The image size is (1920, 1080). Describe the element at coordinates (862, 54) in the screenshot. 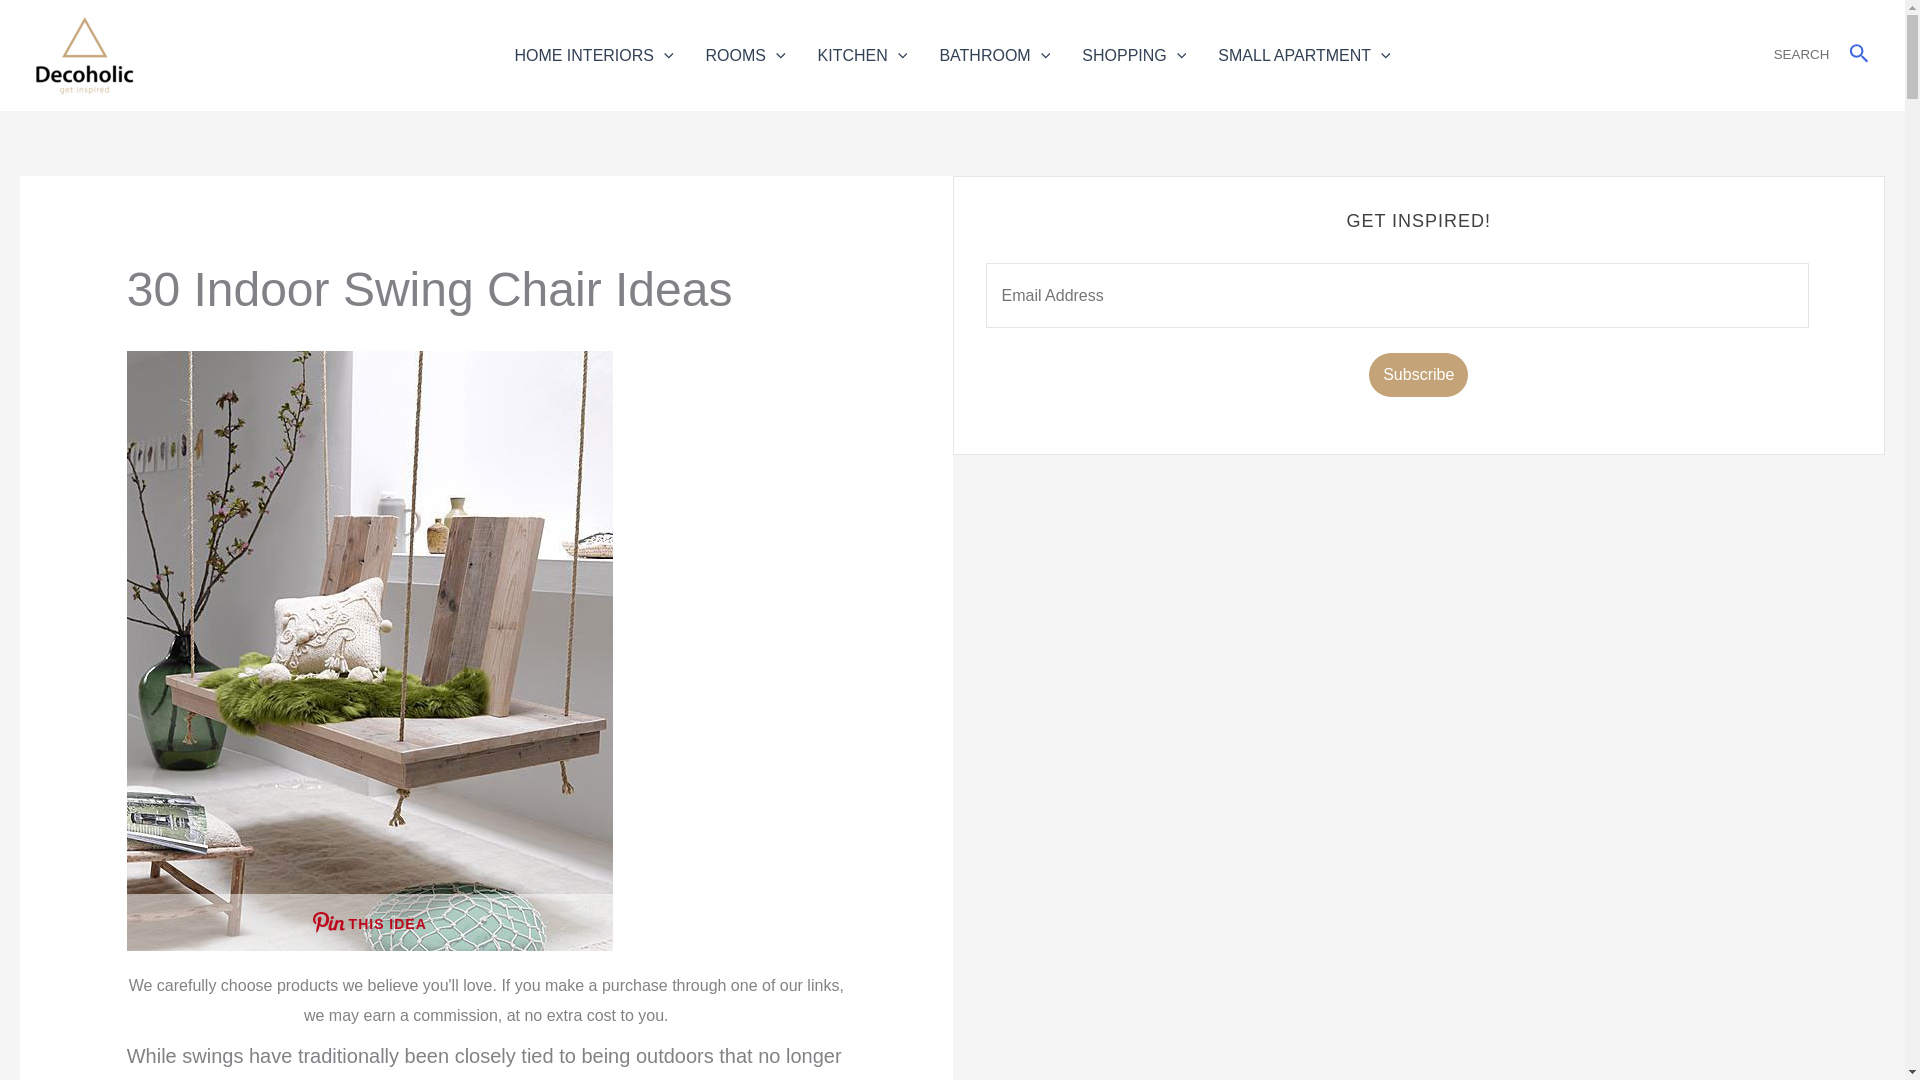

I see `KITCHEN` at that location.